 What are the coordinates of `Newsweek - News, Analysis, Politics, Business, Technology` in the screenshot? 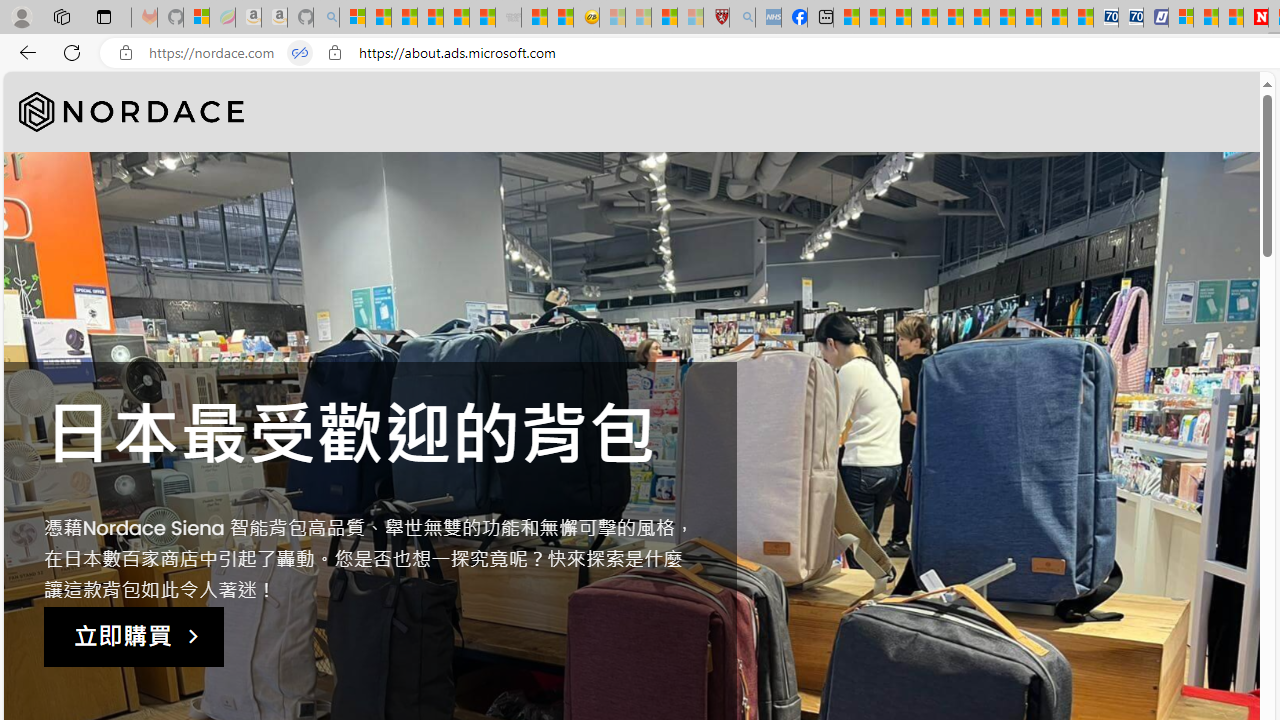 It's located at (1256, 18).